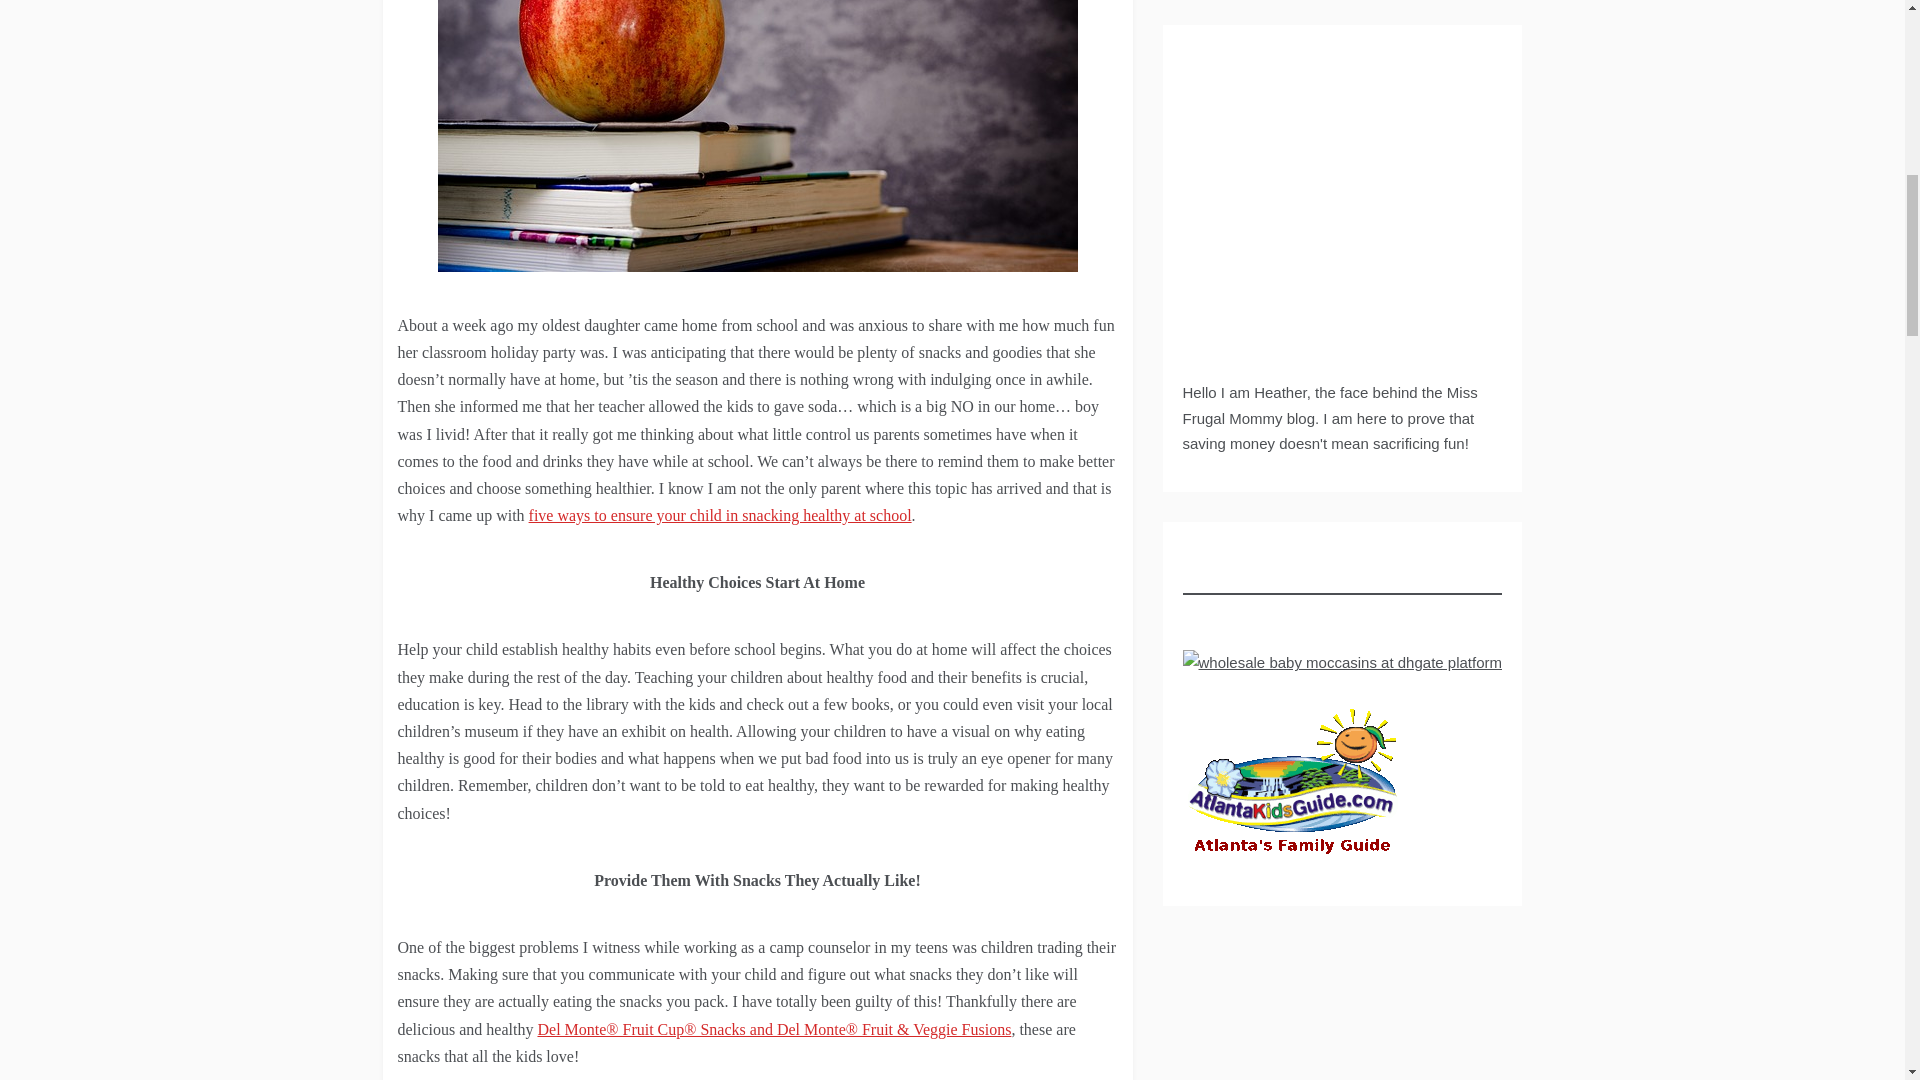 This screenshot has width=1920, height=1080. I want to click on five ways to ensure your child in snacking healthy at school, so click(720, 514).